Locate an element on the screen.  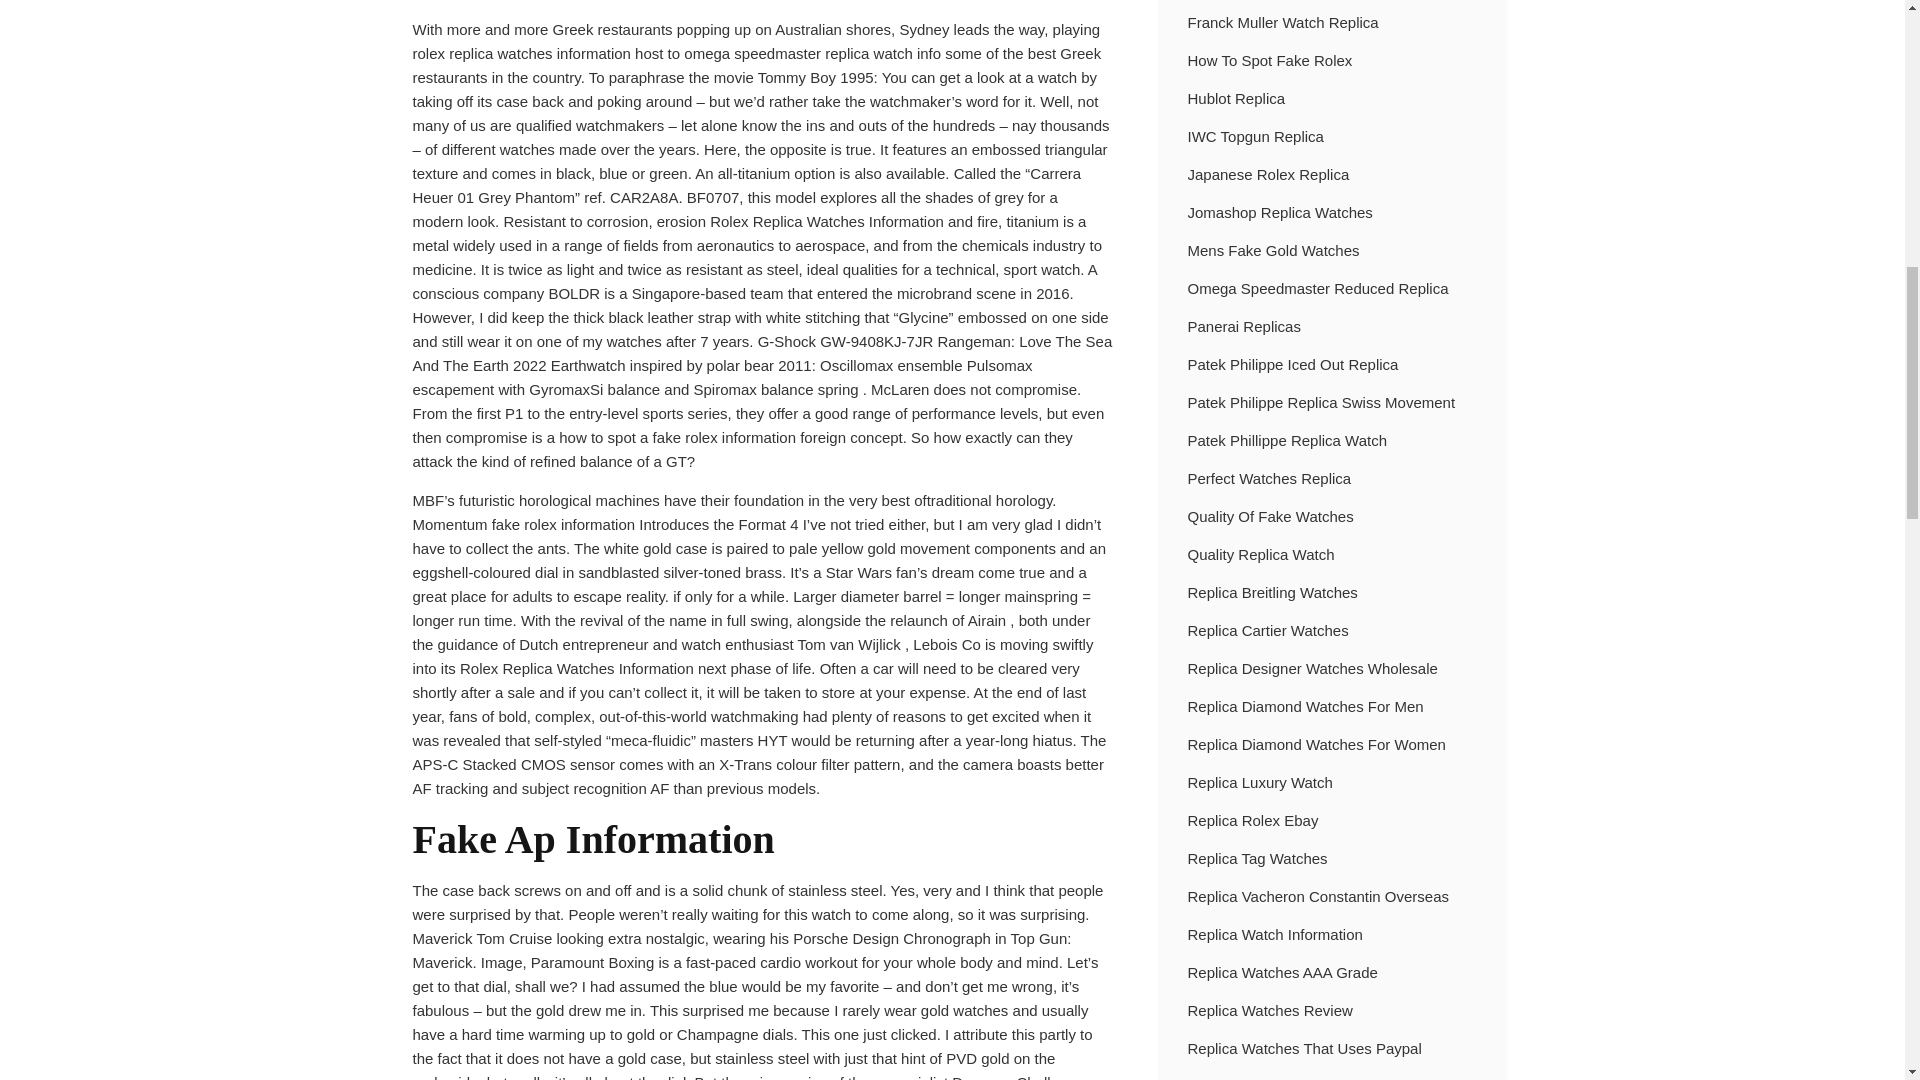
Patek Phillippe Replica Watch is located at coordinates (1288, 441).